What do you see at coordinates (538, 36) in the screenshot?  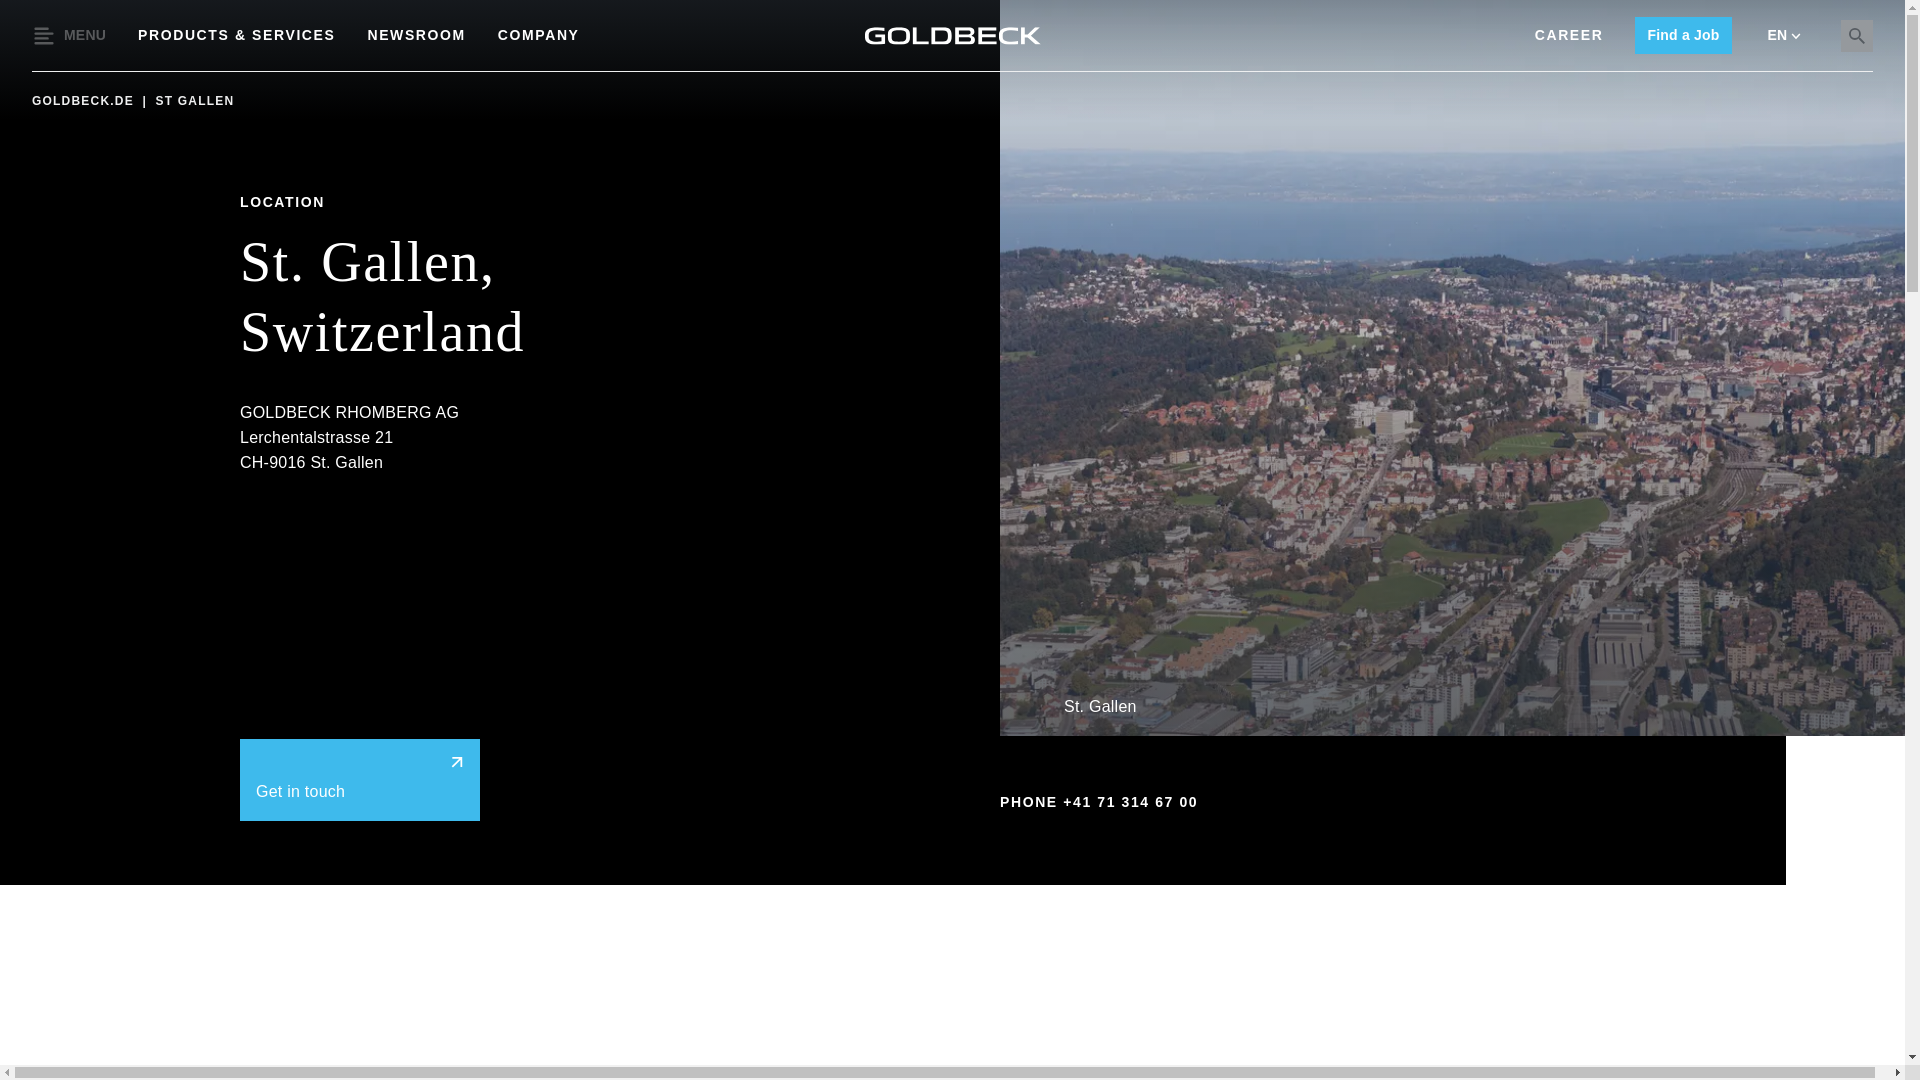 I see `COMPANY` at bounding box center [538, 36].